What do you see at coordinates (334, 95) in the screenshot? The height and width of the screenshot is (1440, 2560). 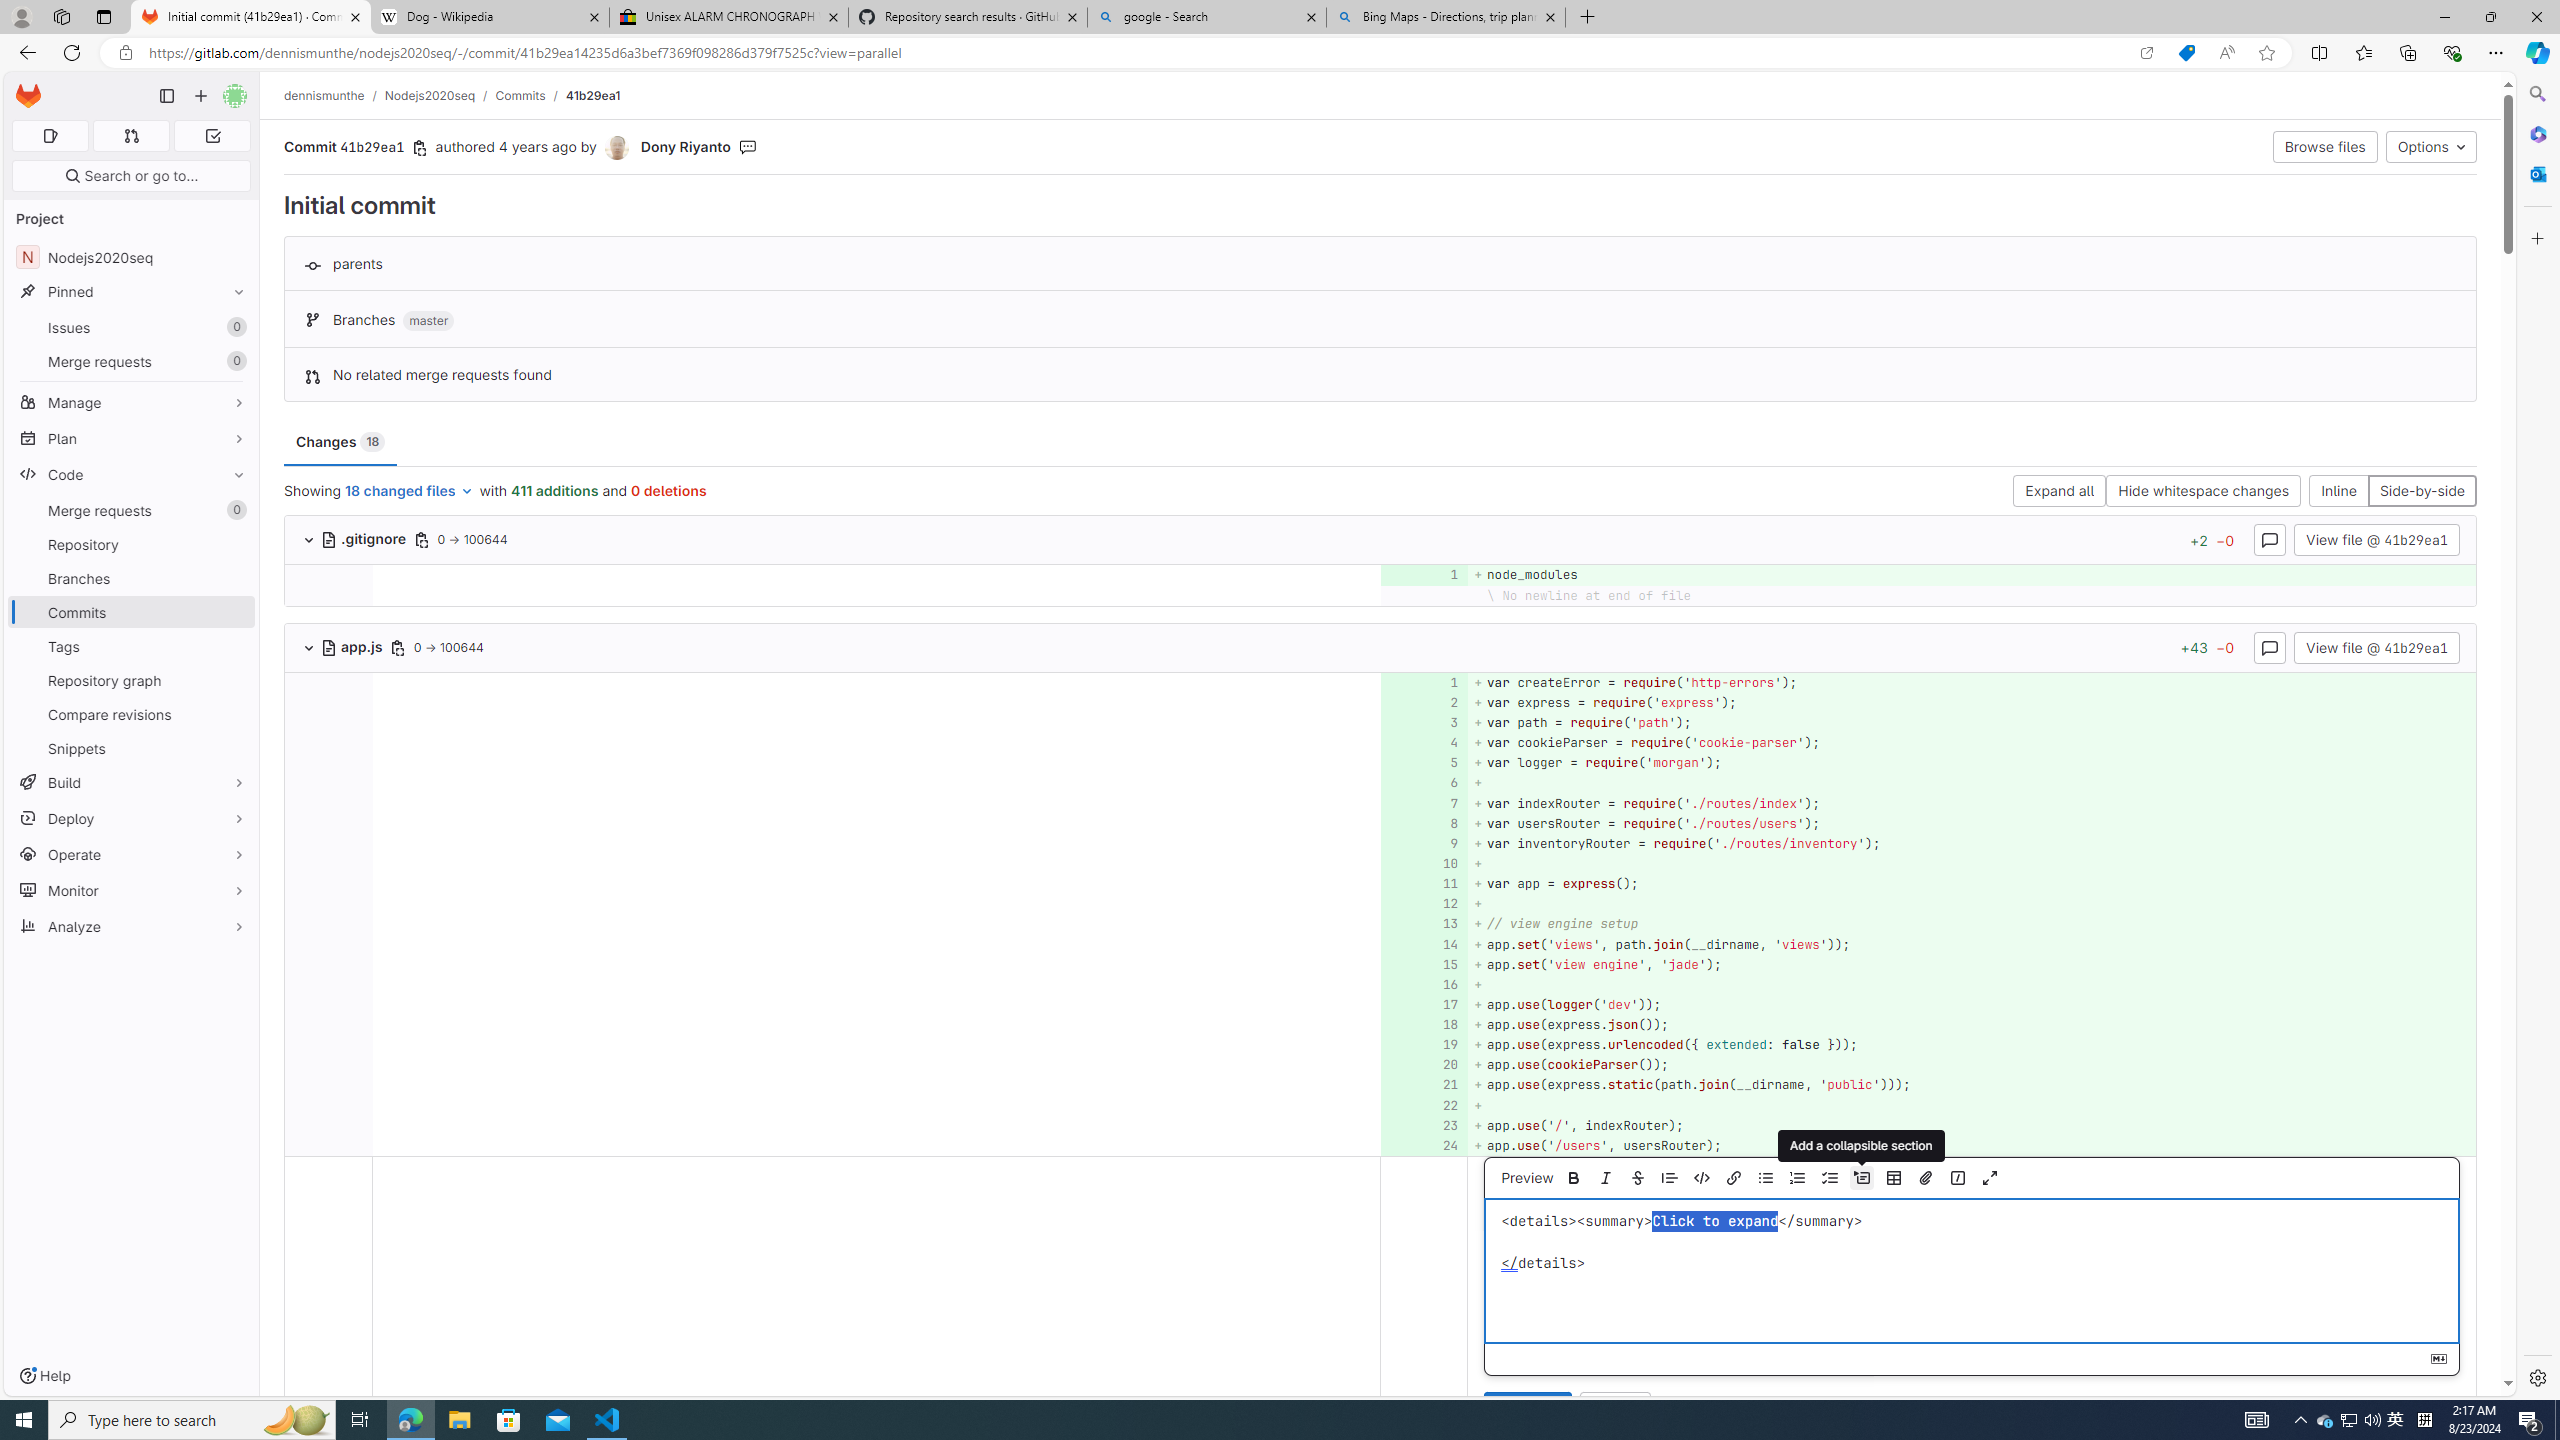 I see `dennismunthe/` at bounding box center [334, 95].